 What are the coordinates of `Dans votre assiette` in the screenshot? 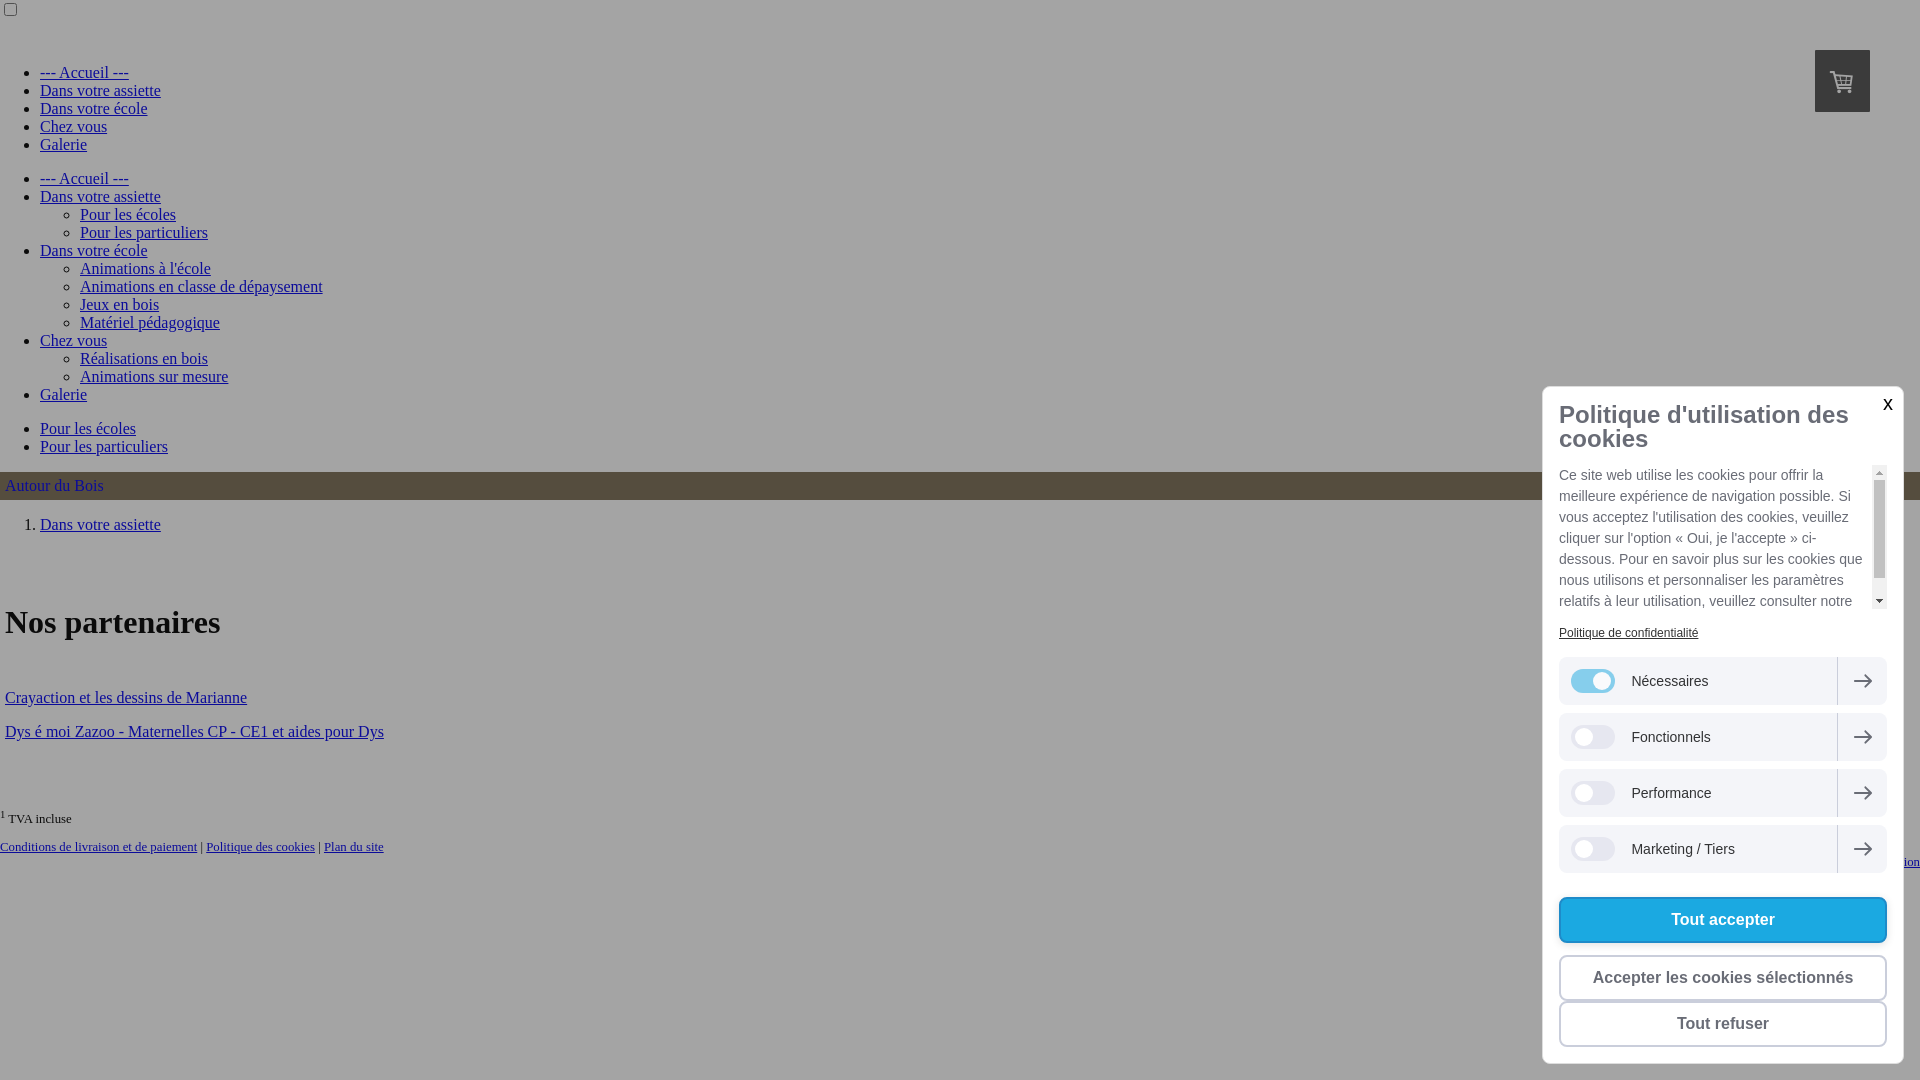 It's located at (100, 196).